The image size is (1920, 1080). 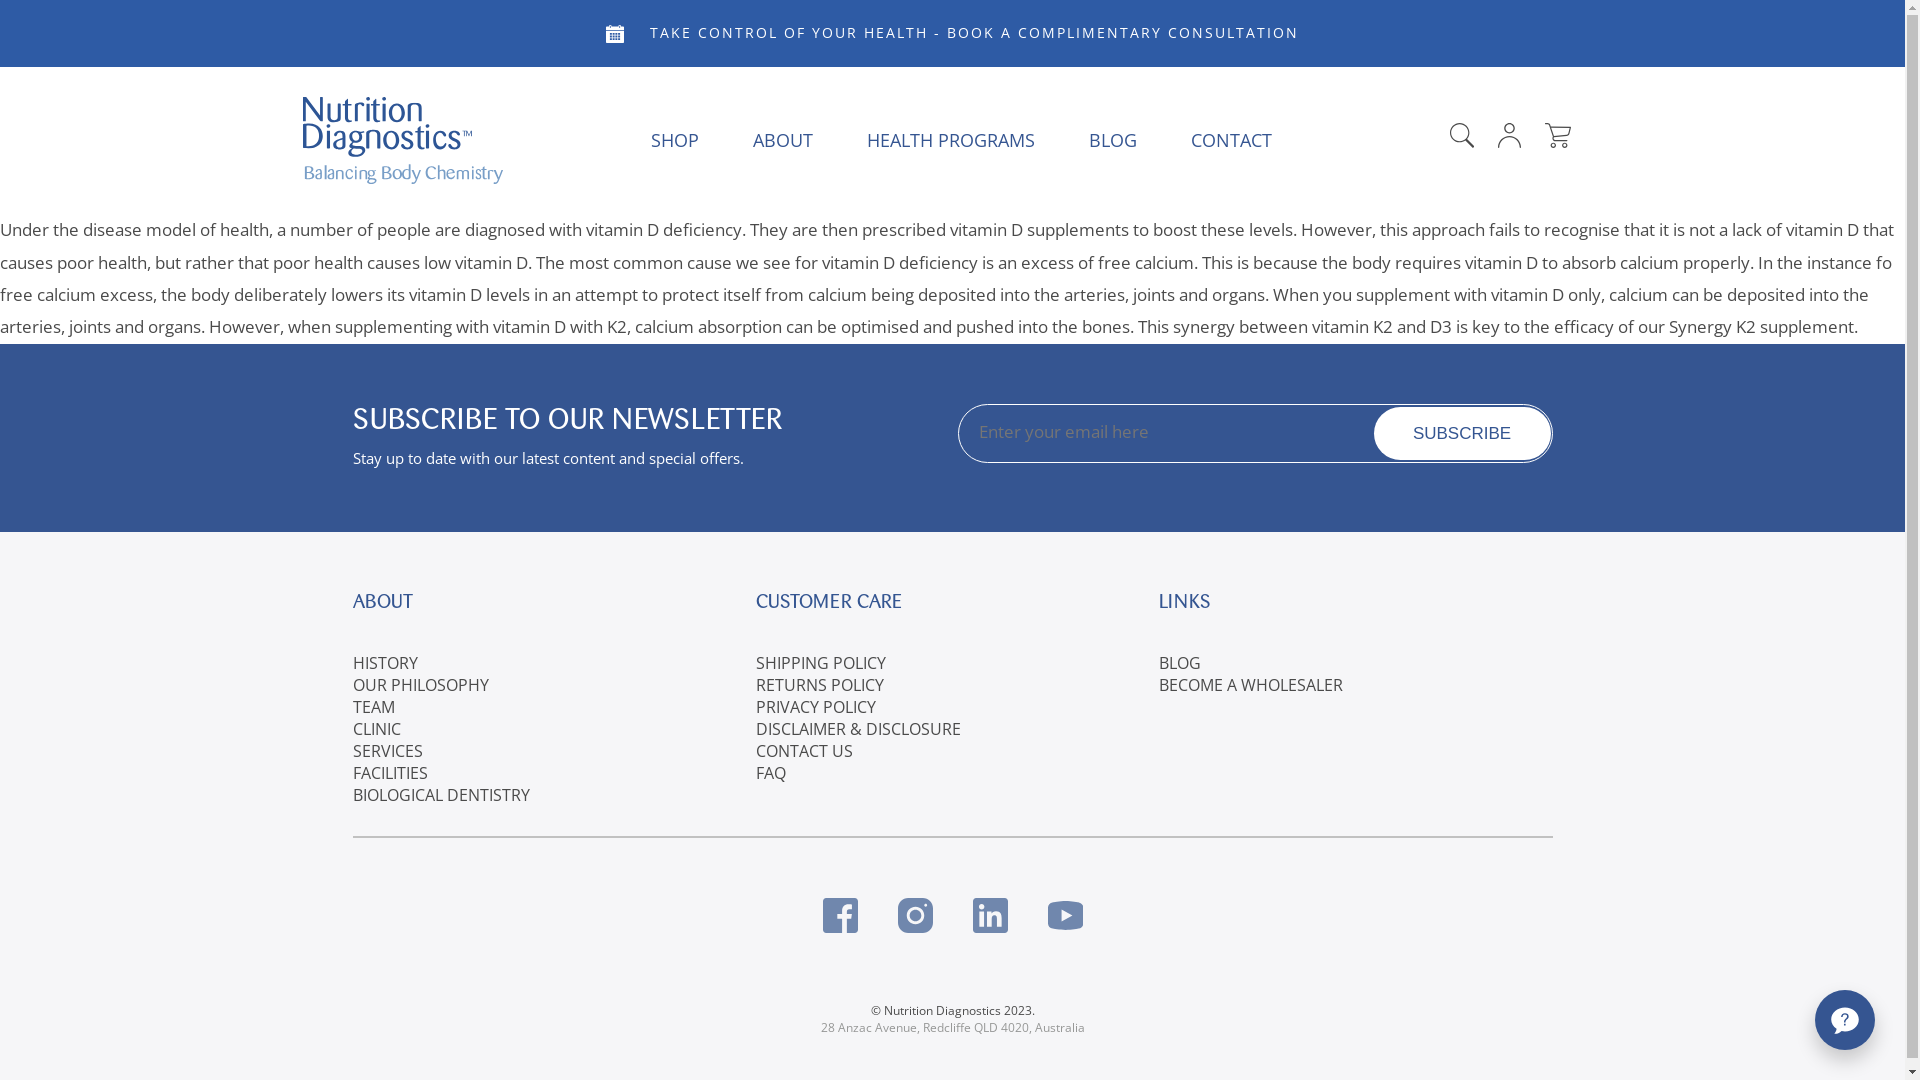 What do you see at coordinates (952, 34) in the screenshot?
I see ` WE SHIP INTERNATIONALLY` at bounding box center [952, 34].